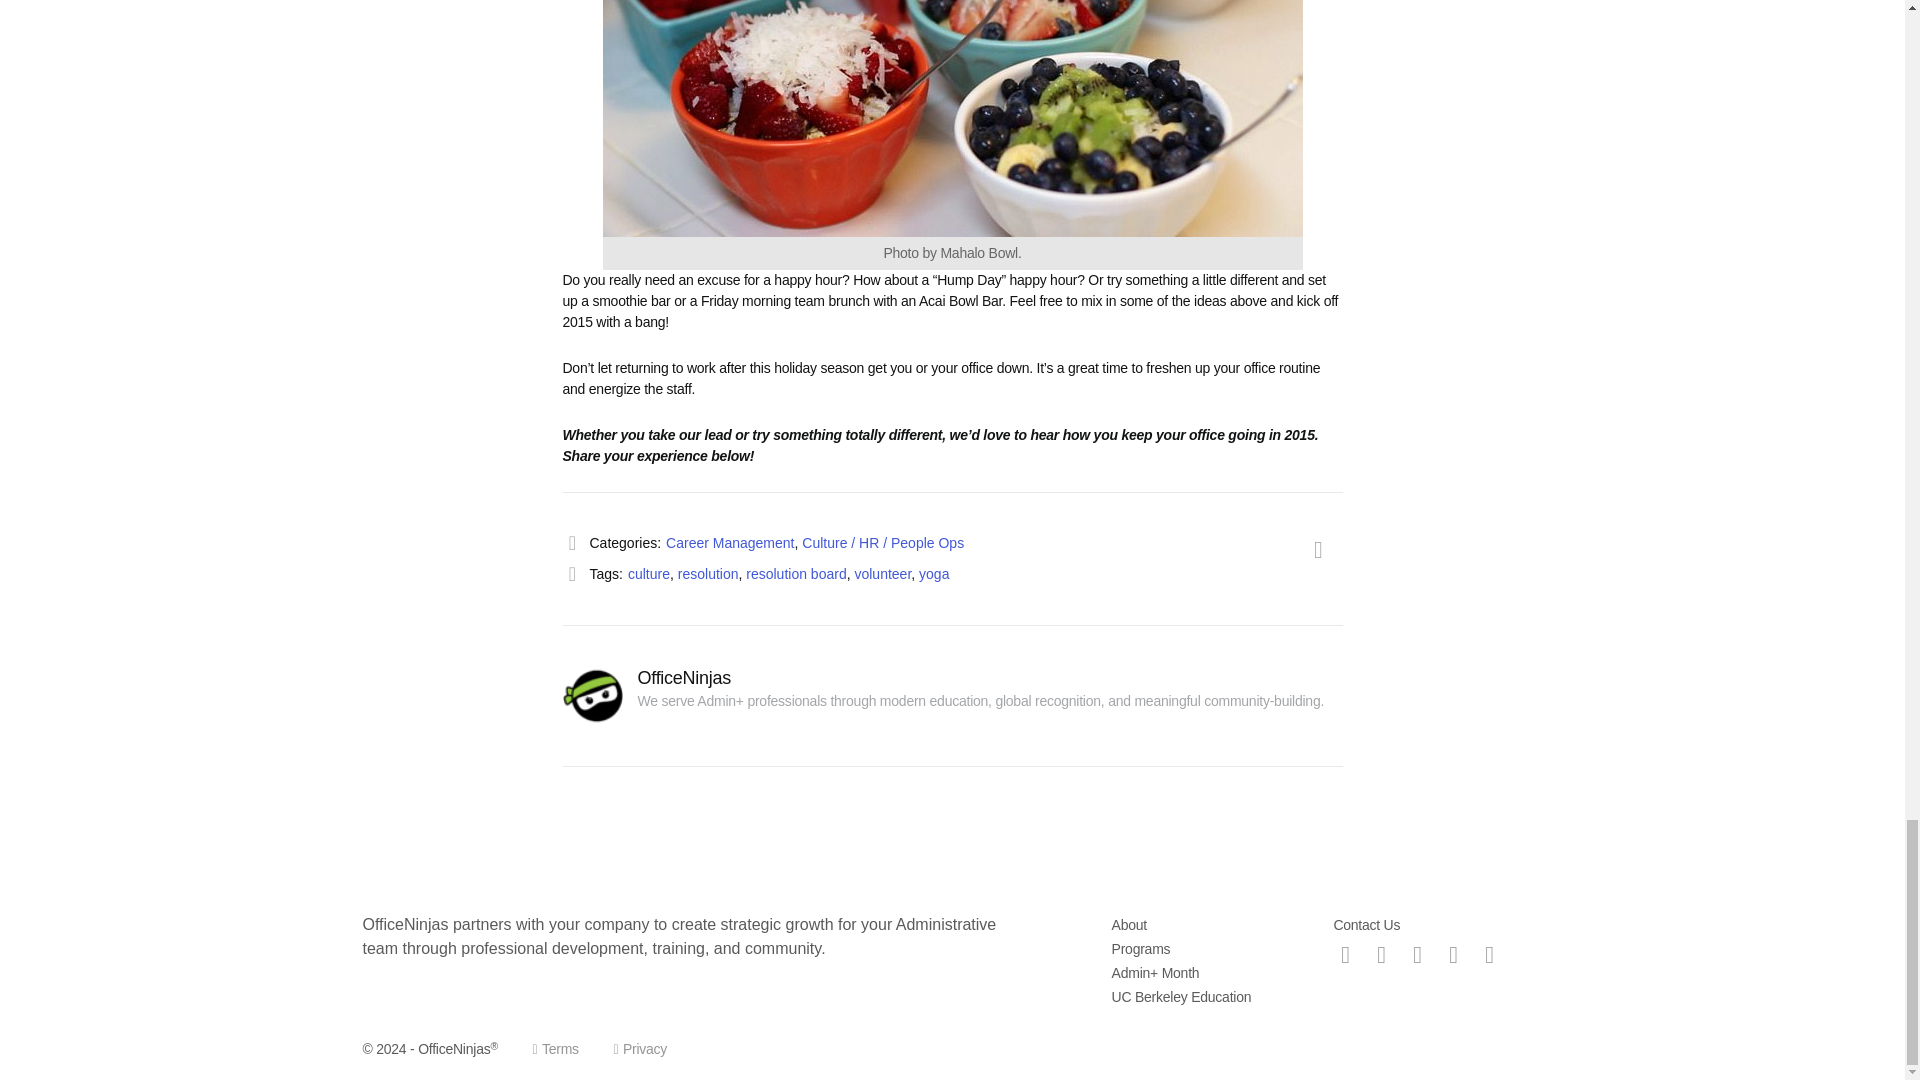 The image size is (1920, 1080). I want to click on resolution, so click(708, 574).